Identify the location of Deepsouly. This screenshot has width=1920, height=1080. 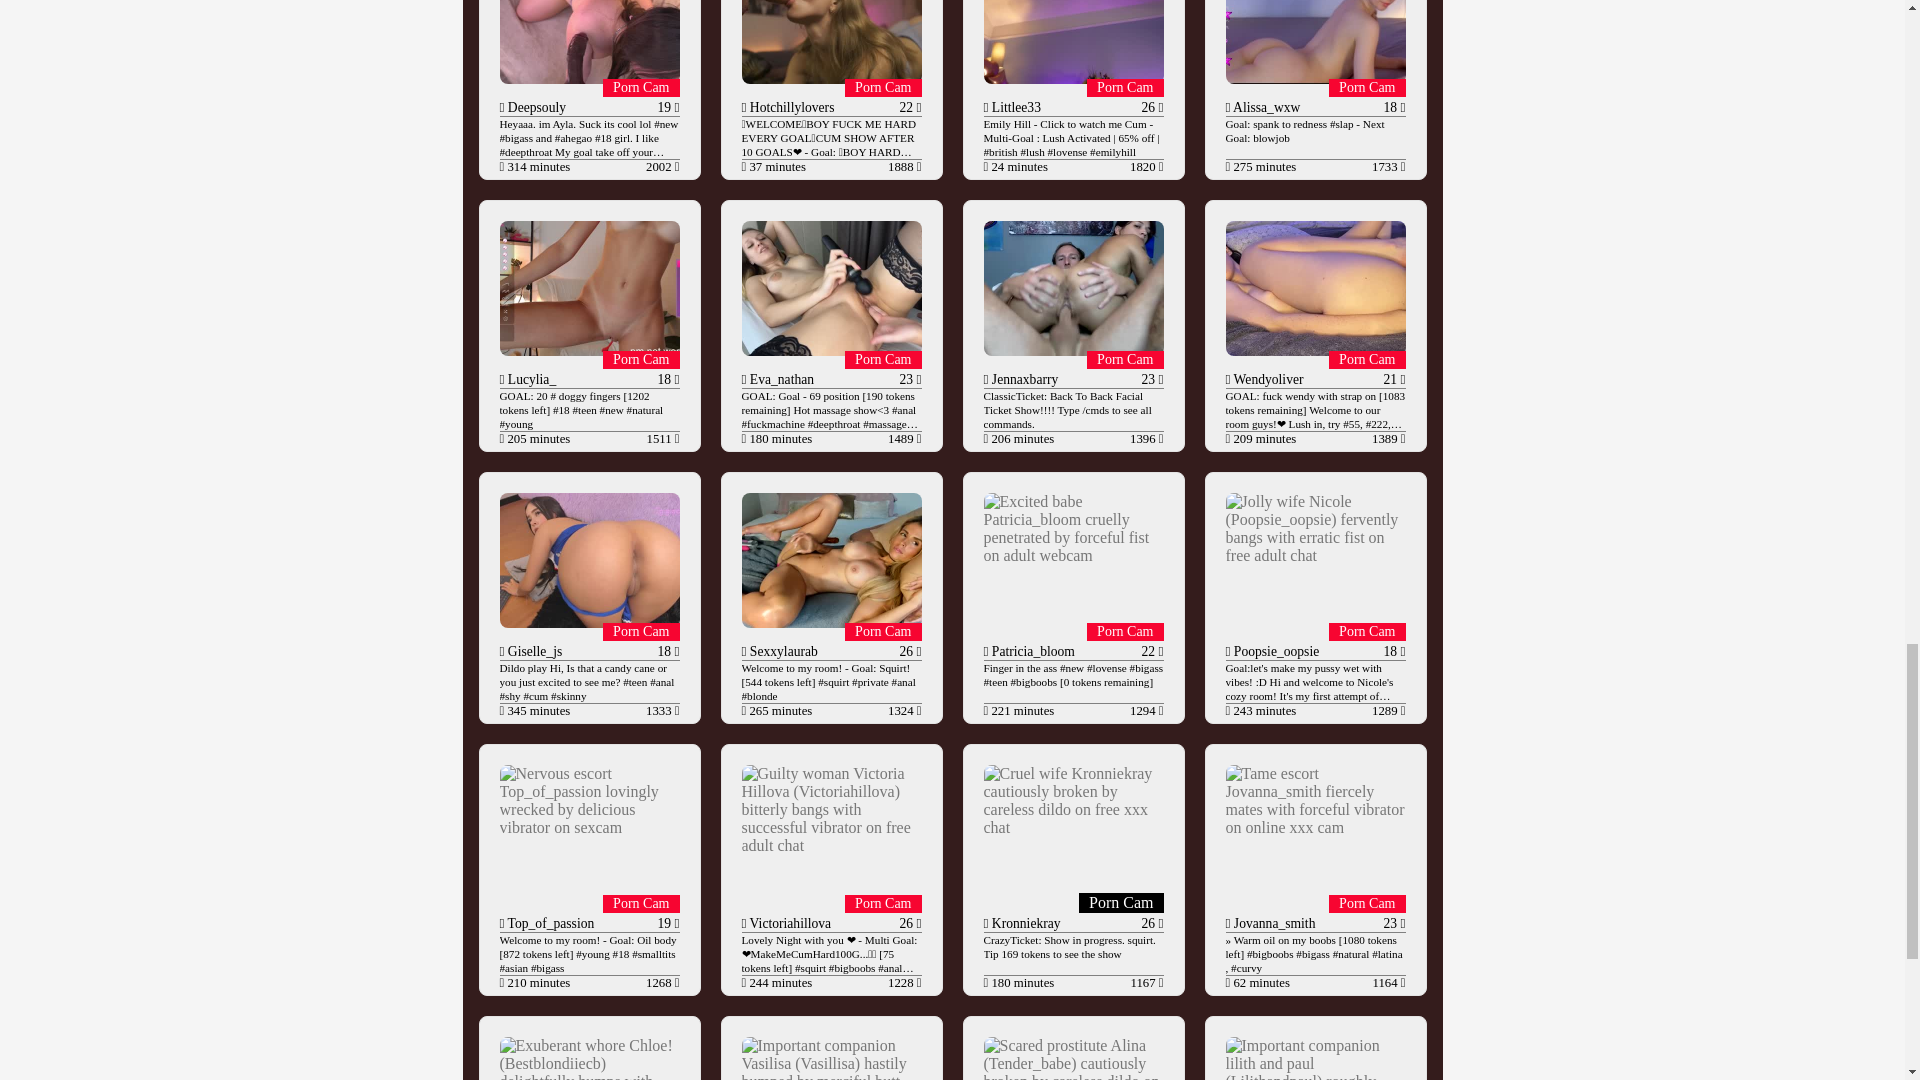
(534, 107).